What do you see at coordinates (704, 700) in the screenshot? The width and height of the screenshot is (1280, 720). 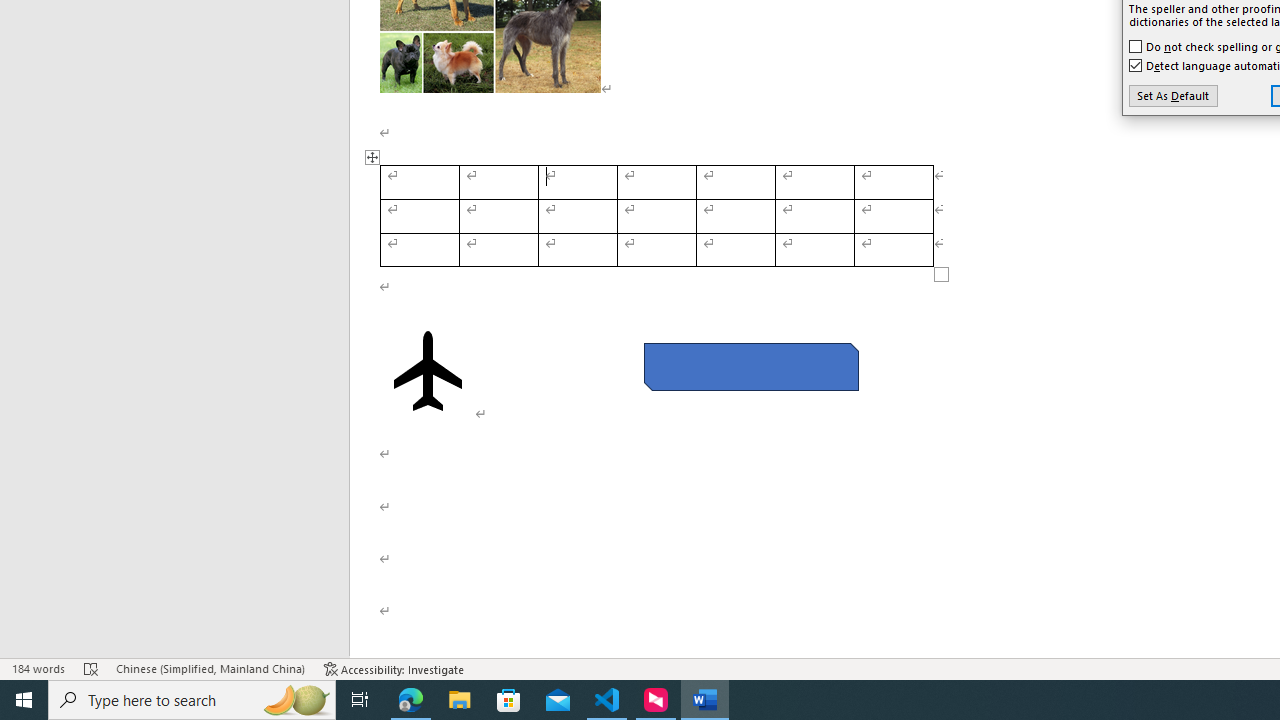 I see `Word - 1 running window` at bounding box center [704, 700].